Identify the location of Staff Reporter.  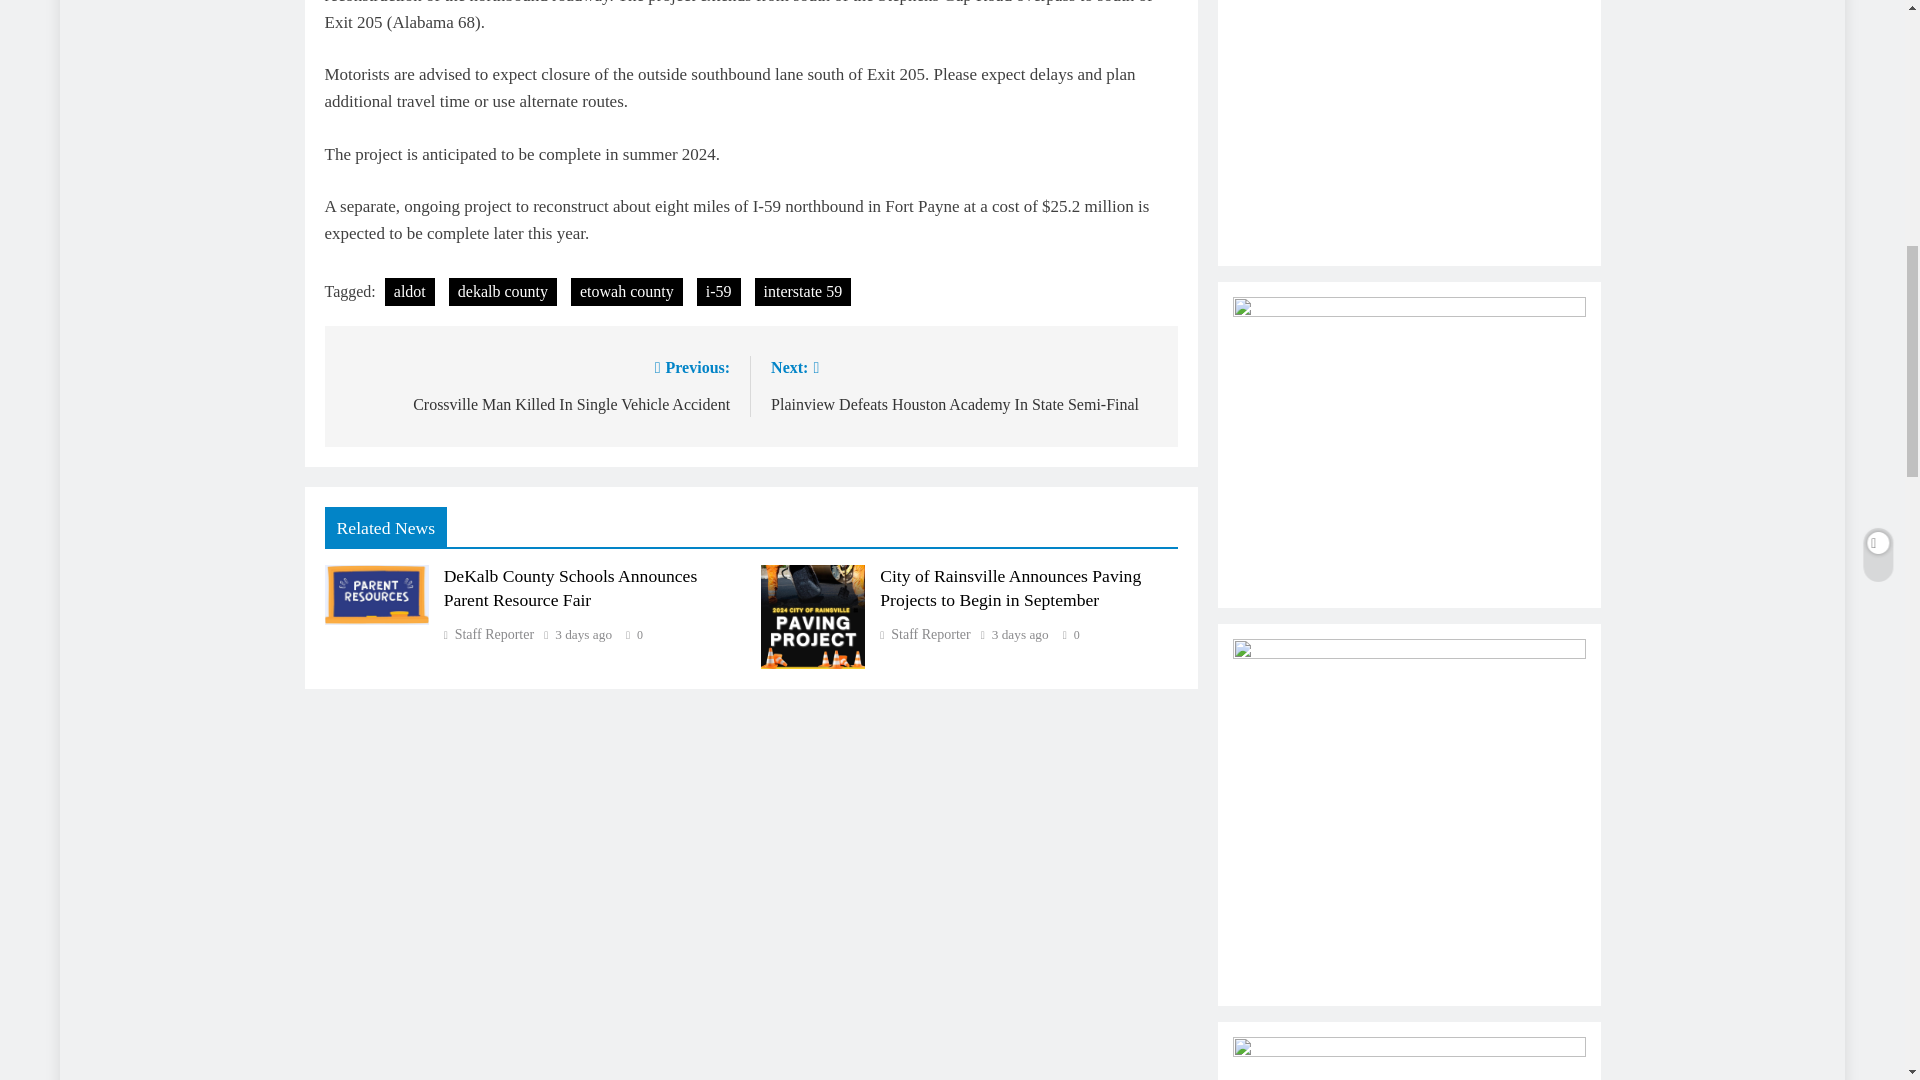
(924, 634).